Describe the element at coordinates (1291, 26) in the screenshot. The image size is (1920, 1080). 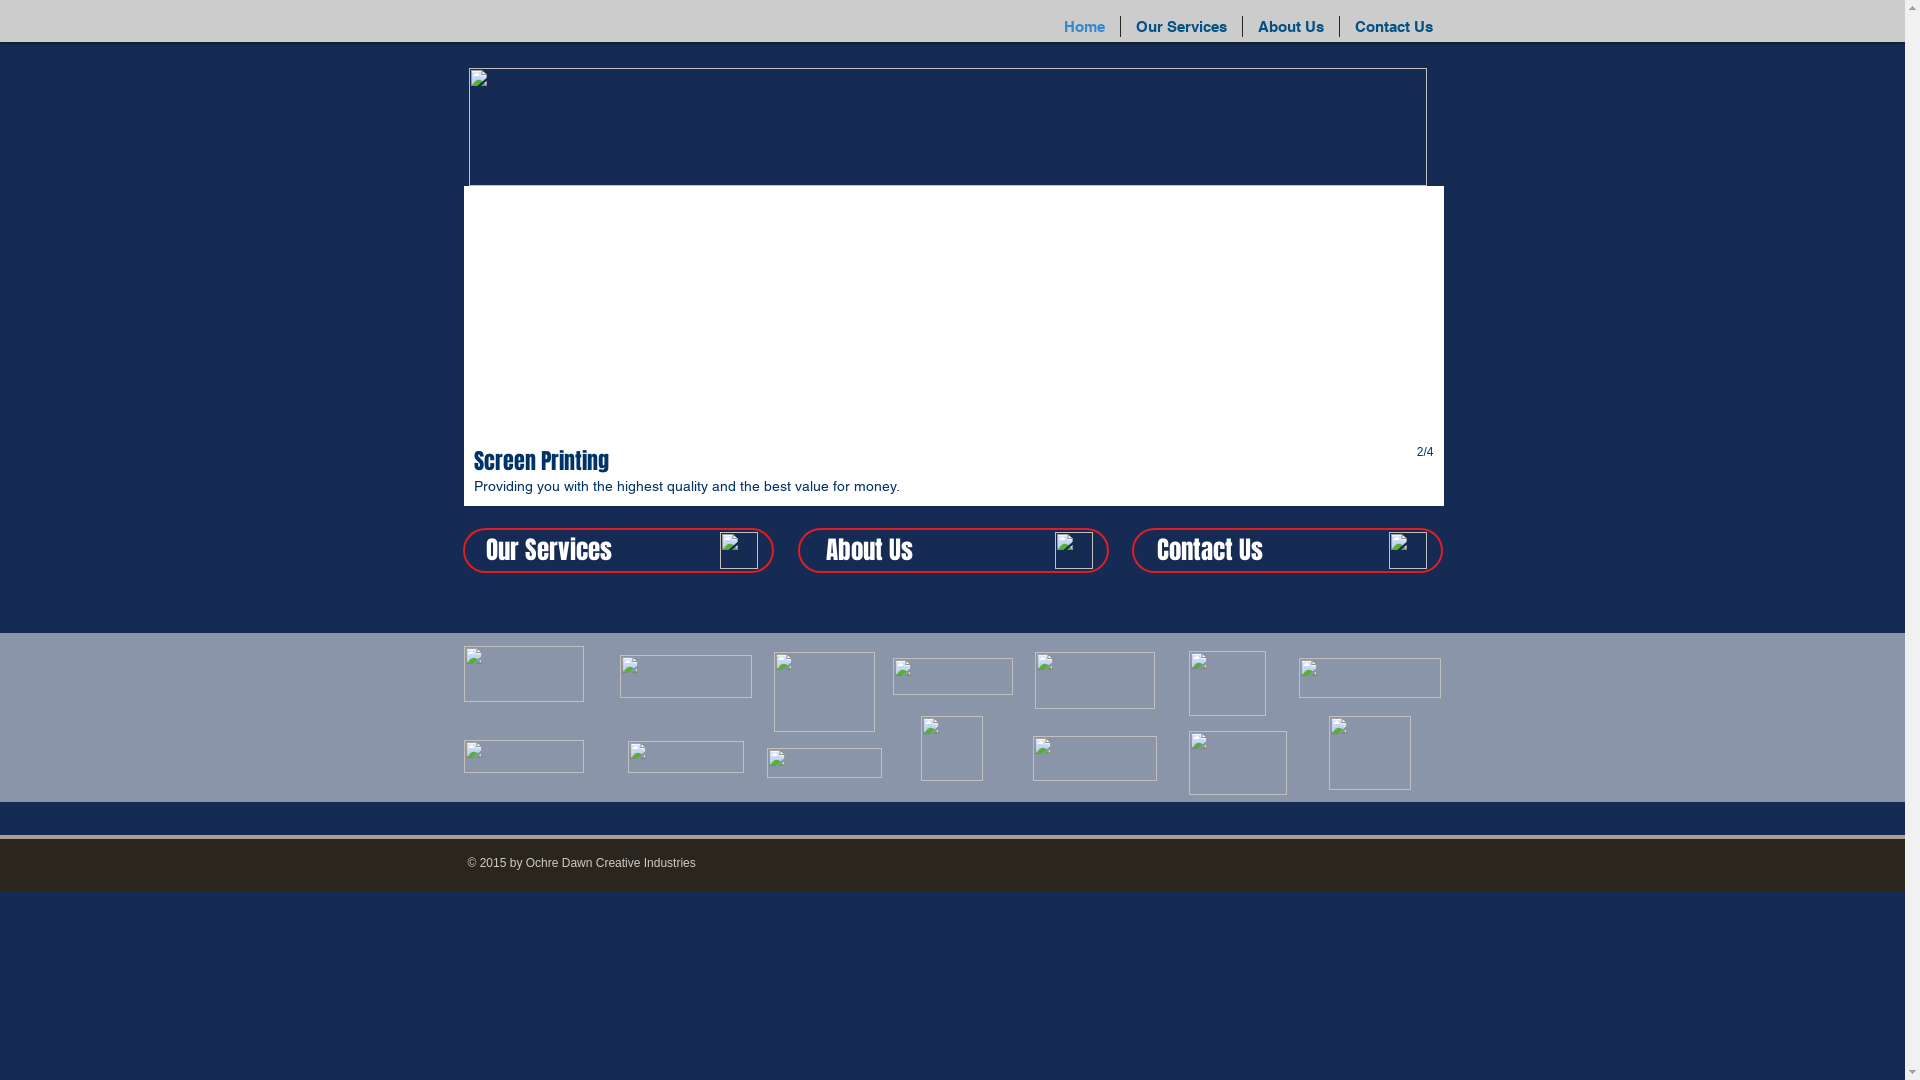
I see `About Us` at that location.